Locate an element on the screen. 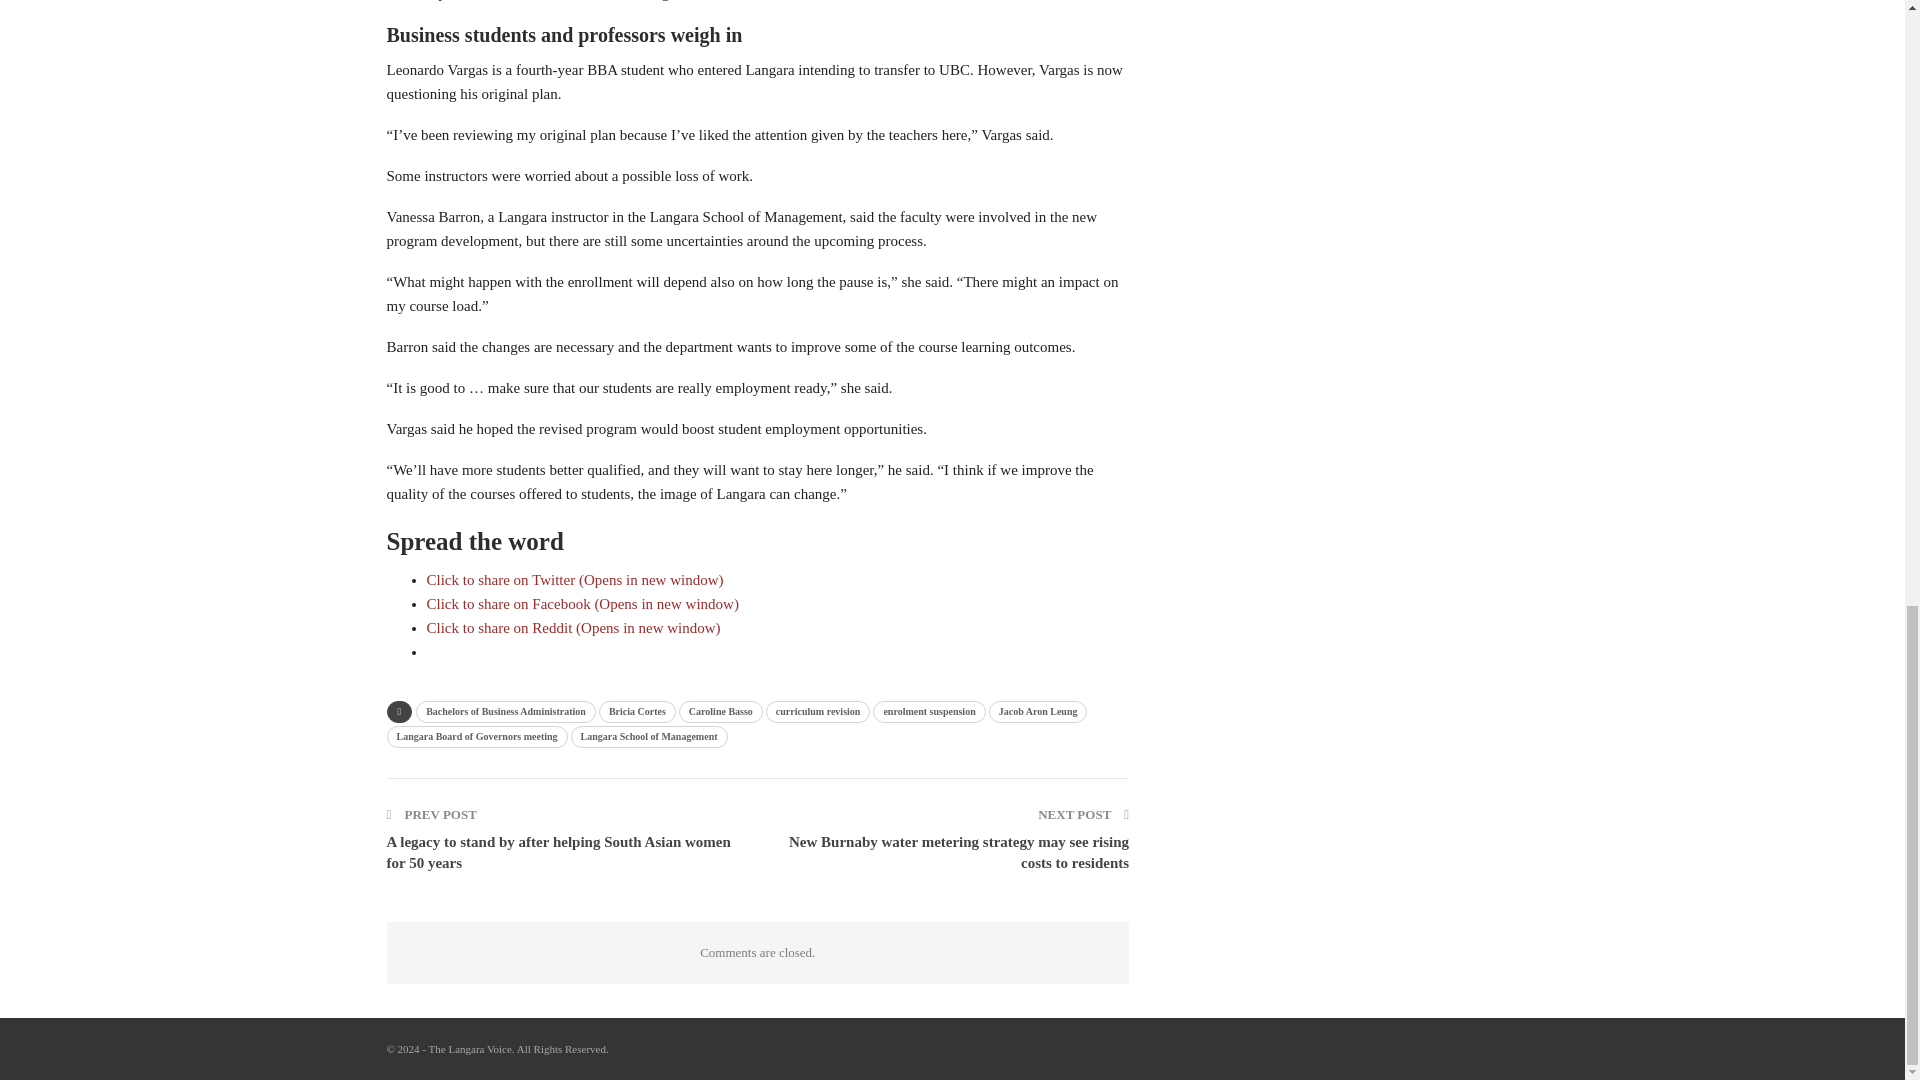  Bricia Cortes is located at coordinates (637, 711).